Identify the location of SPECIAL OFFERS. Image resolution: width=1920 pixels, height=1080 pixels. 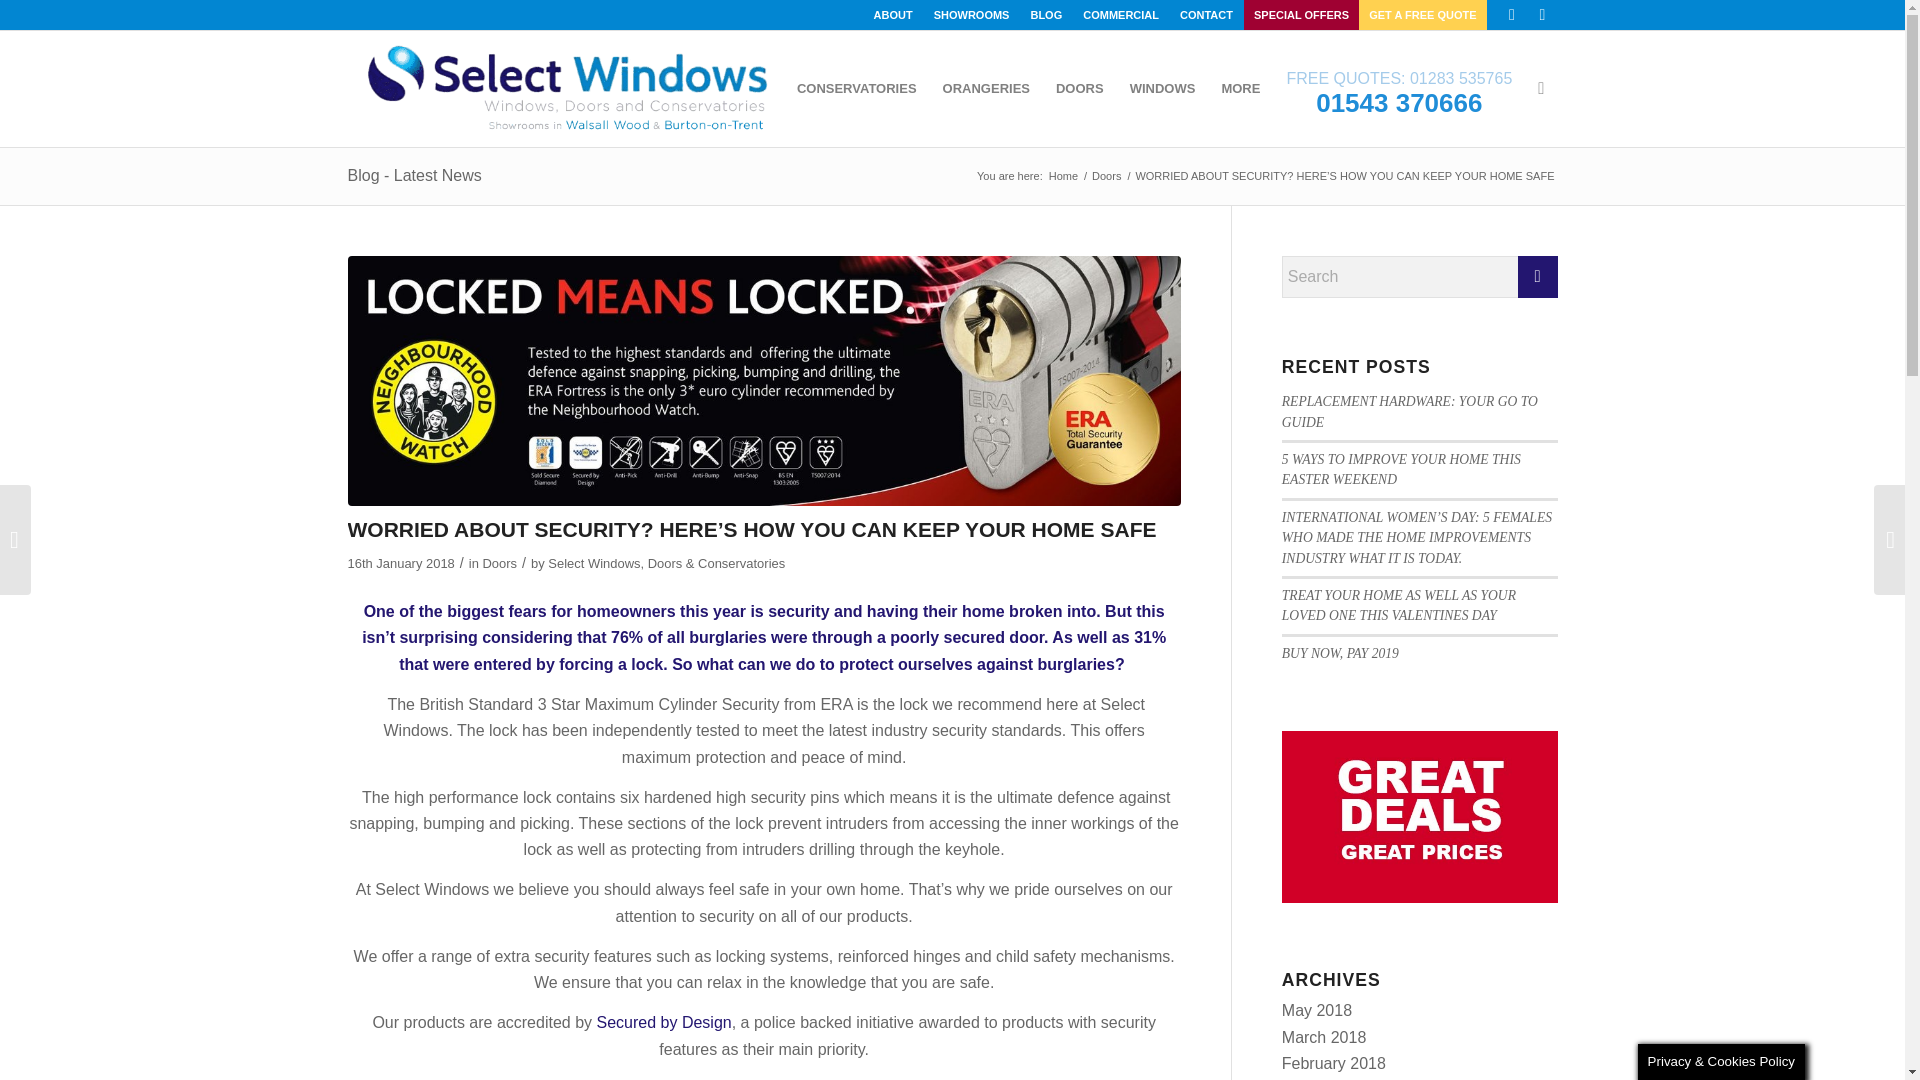
(1301, 15).